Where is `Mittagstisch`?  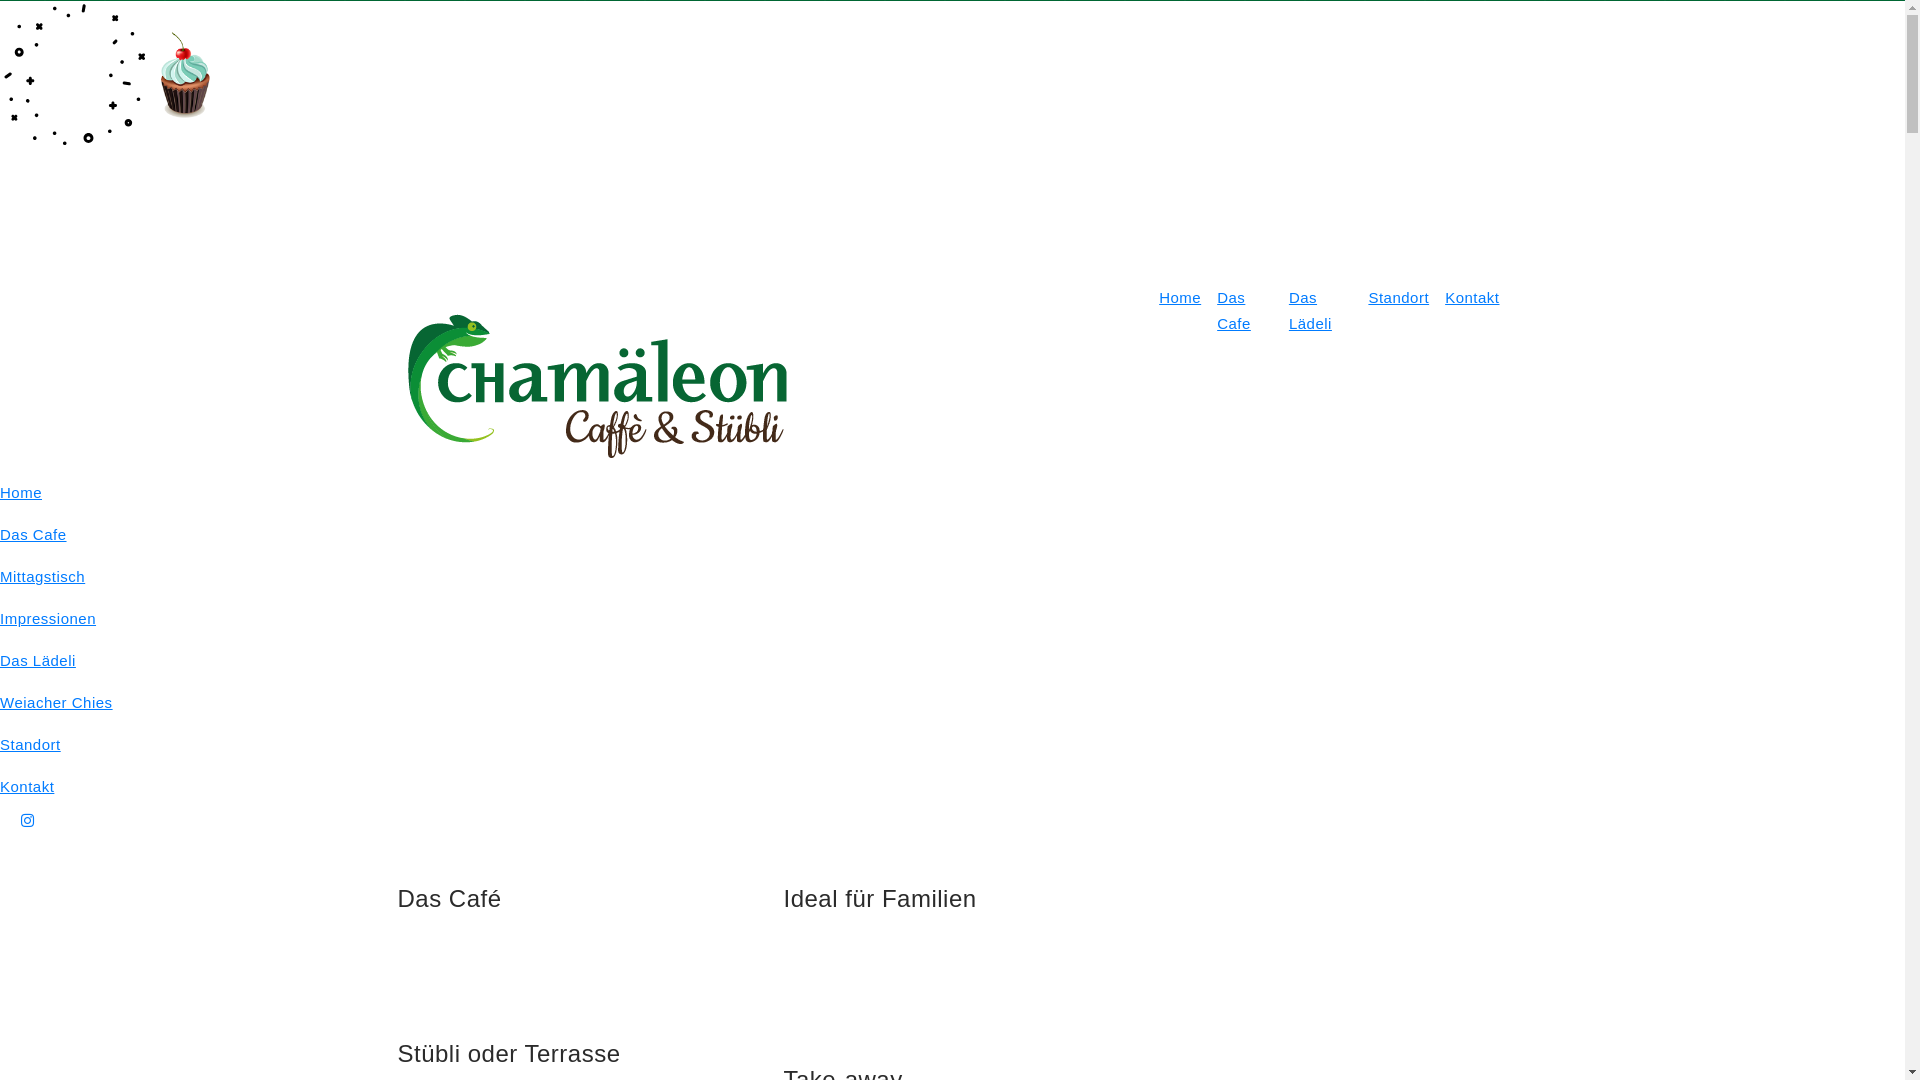
Mittagstisch is located at coordinates (952, 577).